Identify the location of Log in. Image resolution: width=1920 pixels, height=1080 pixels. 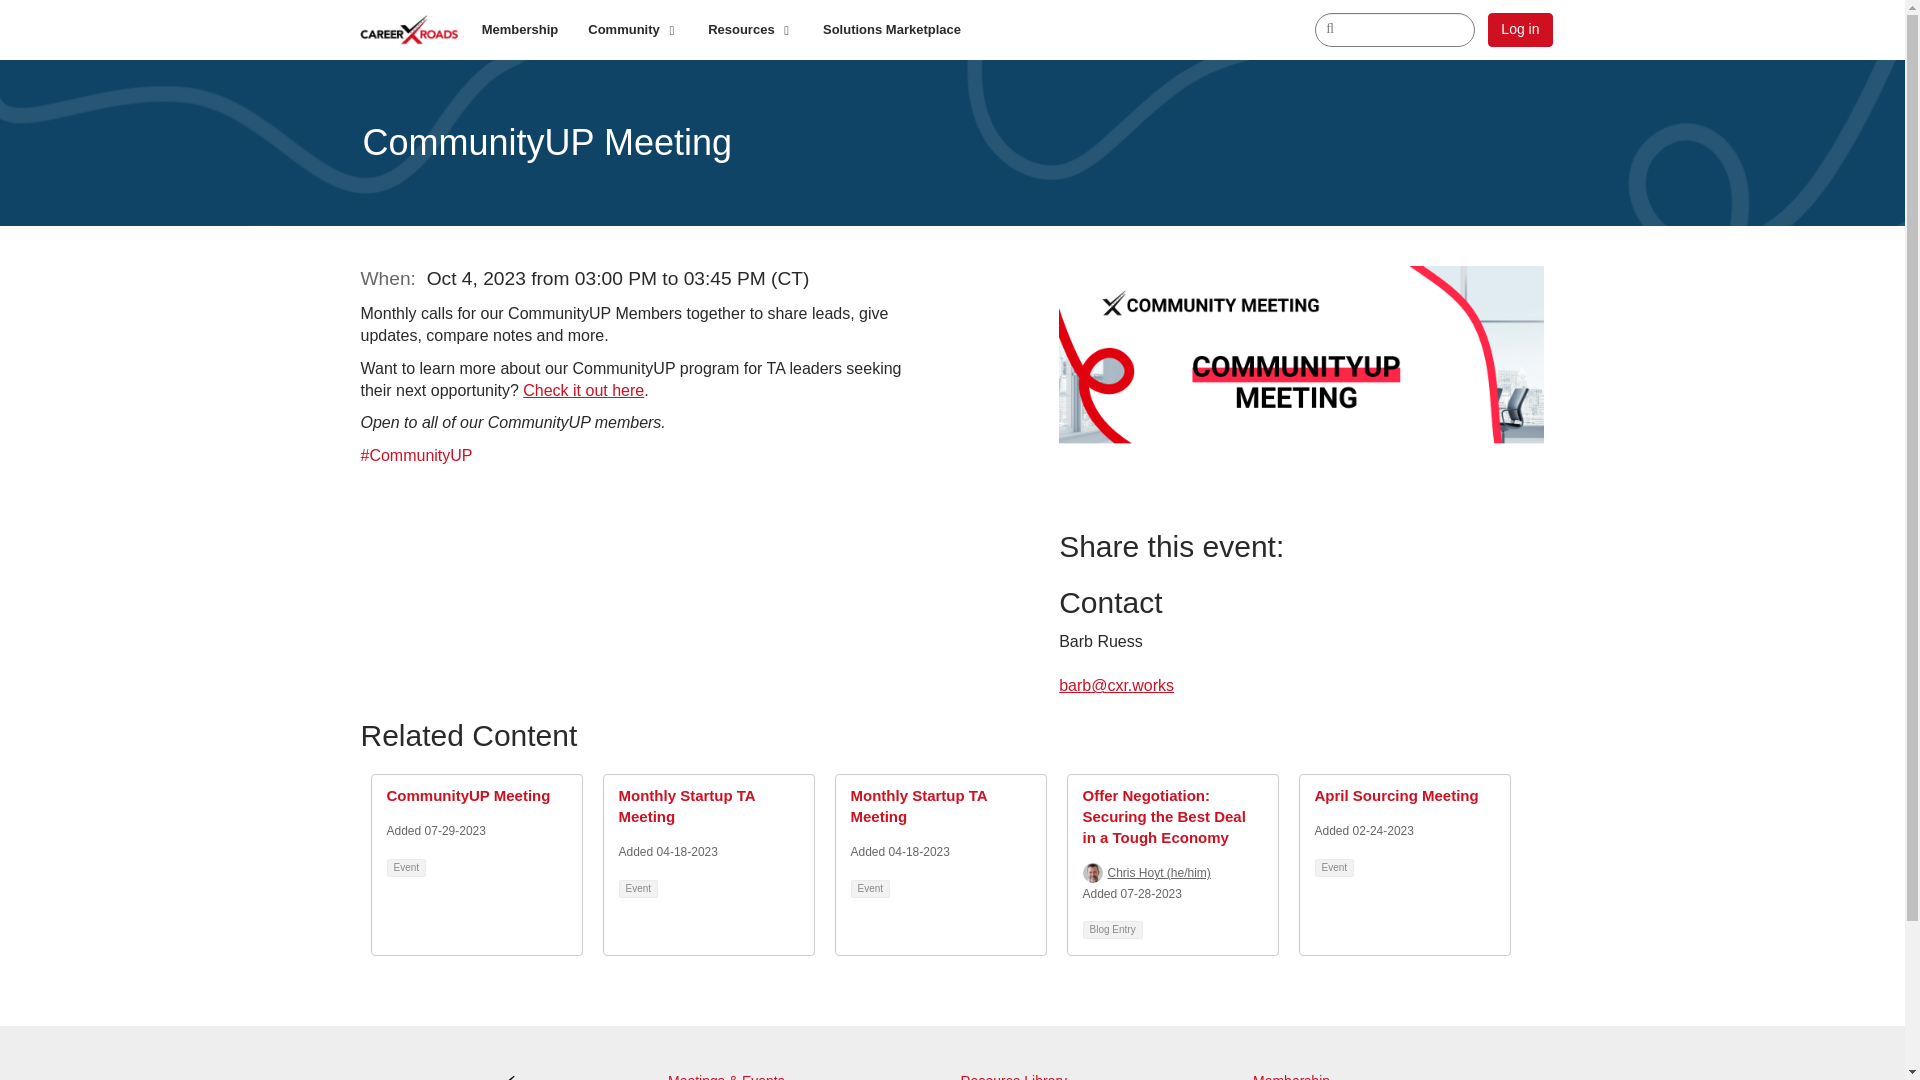
(1520, 30).